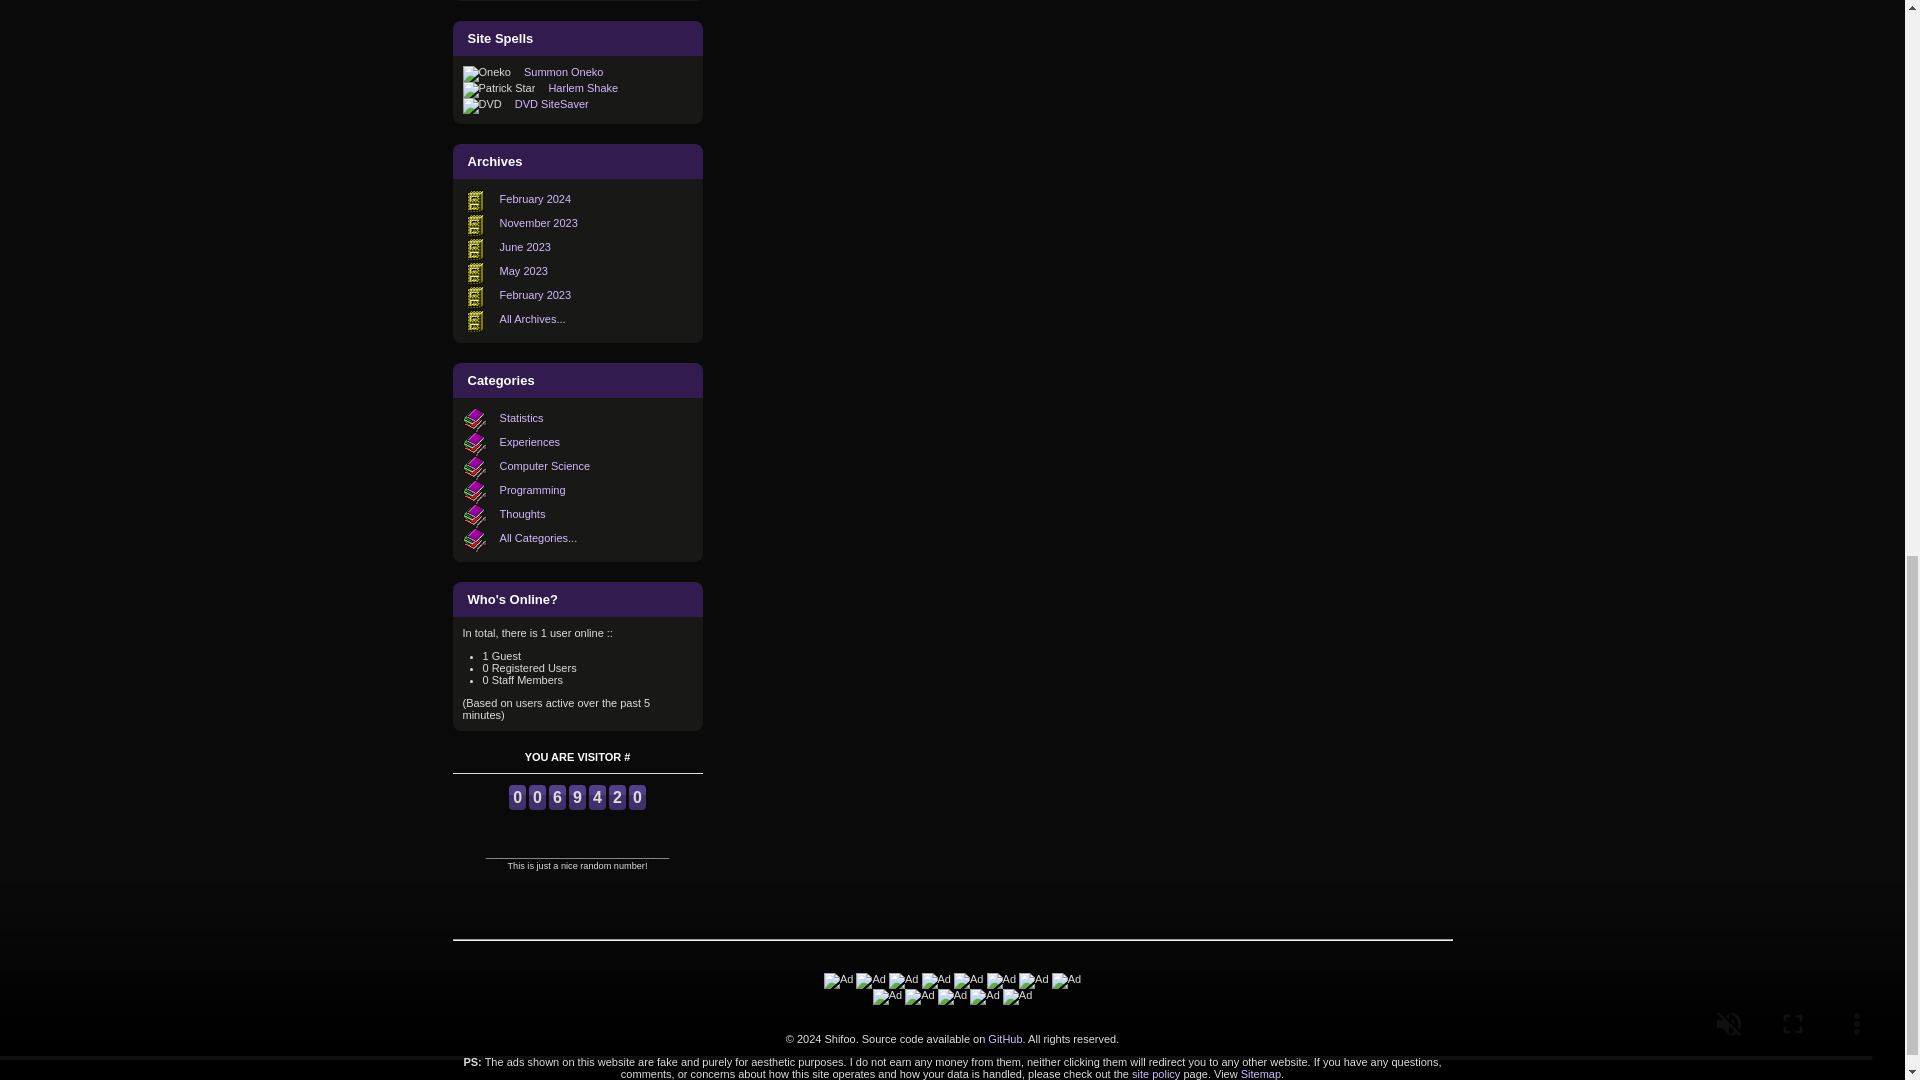 The image size is (1920, 1080). What do you see at coordinates (552, 104) in the screenshot?
I see `DVD SiteSaver` at bounding box center [552, 104].